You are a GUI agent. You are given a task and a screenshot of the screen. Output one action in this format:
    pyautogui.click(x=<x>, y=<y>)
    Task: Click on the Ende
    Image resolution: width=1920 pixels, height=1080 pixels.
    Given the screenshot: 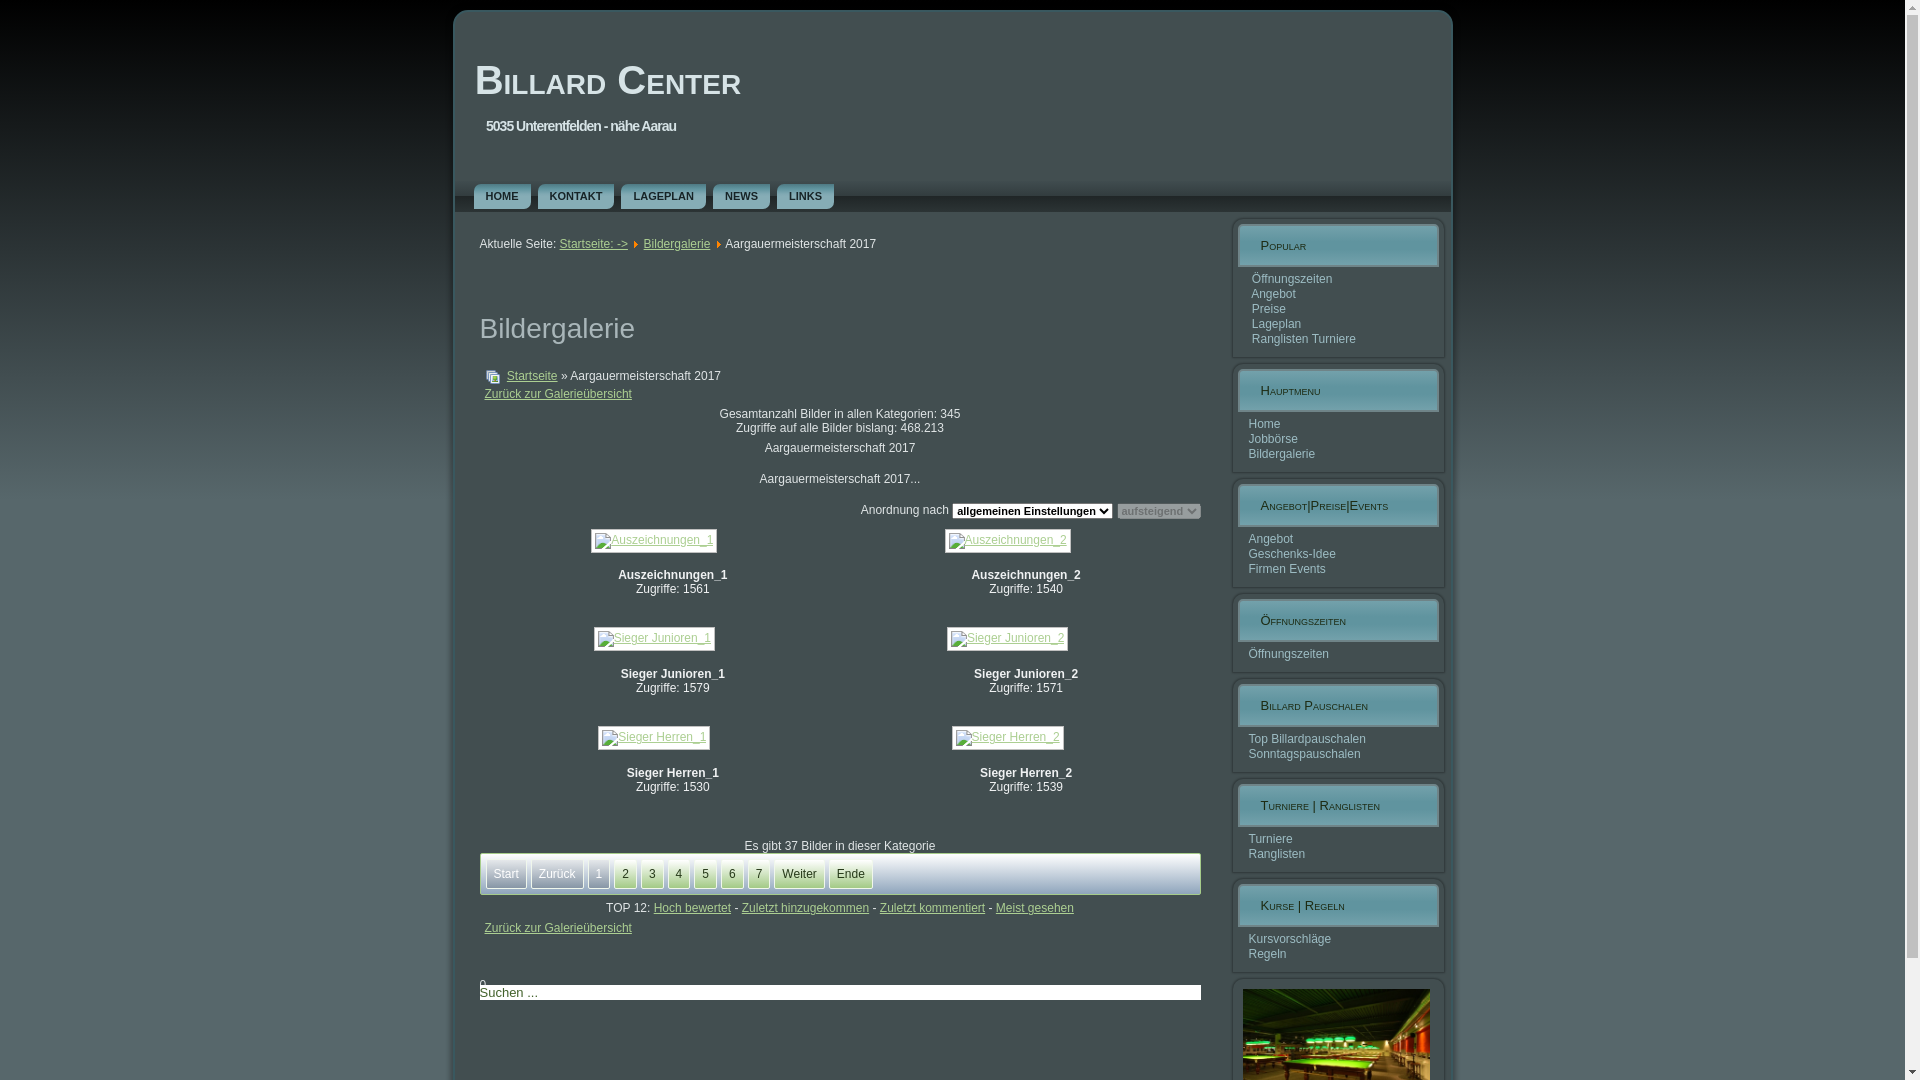 What is the action you would take?
    pyautogui.click(x=851, y=874)
    